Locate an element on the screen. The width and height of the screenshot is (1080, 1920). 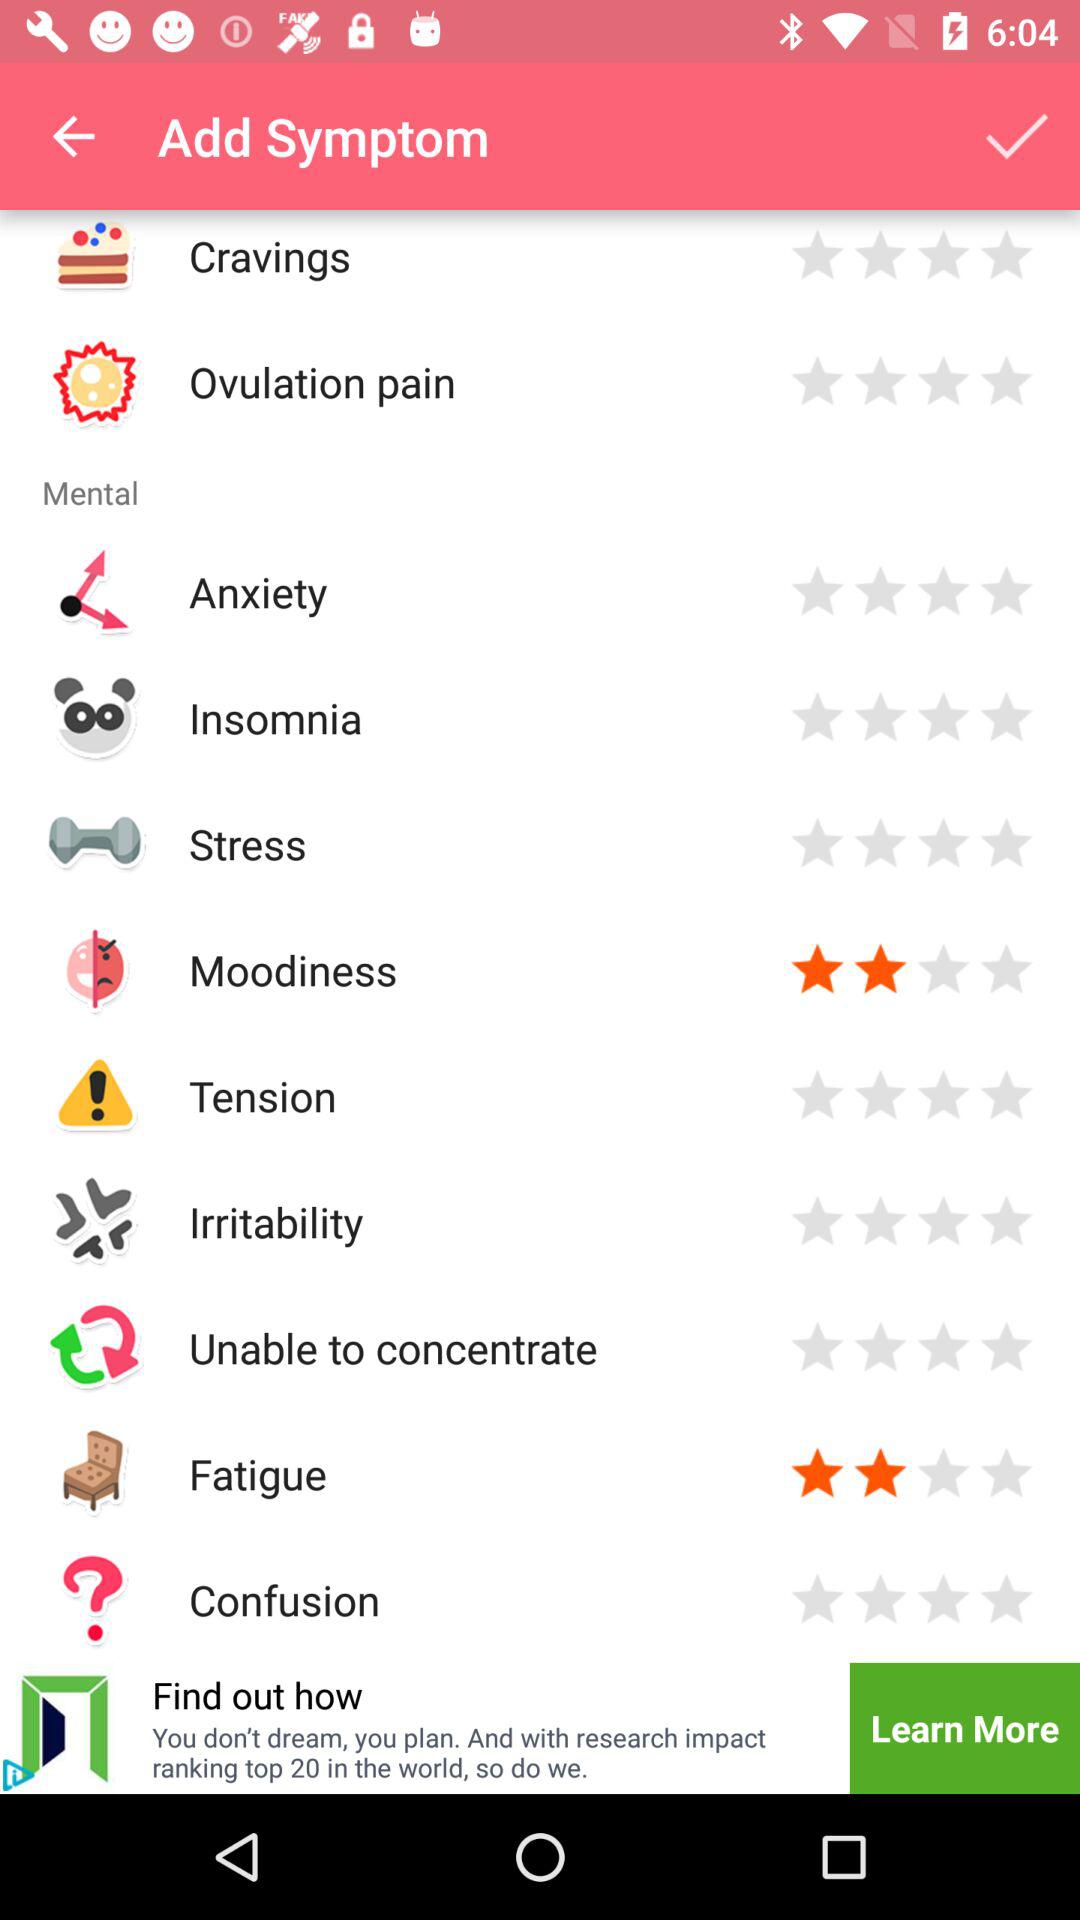
choose a middling severity for the symptom anxiety is located at coordinates (944, 592).